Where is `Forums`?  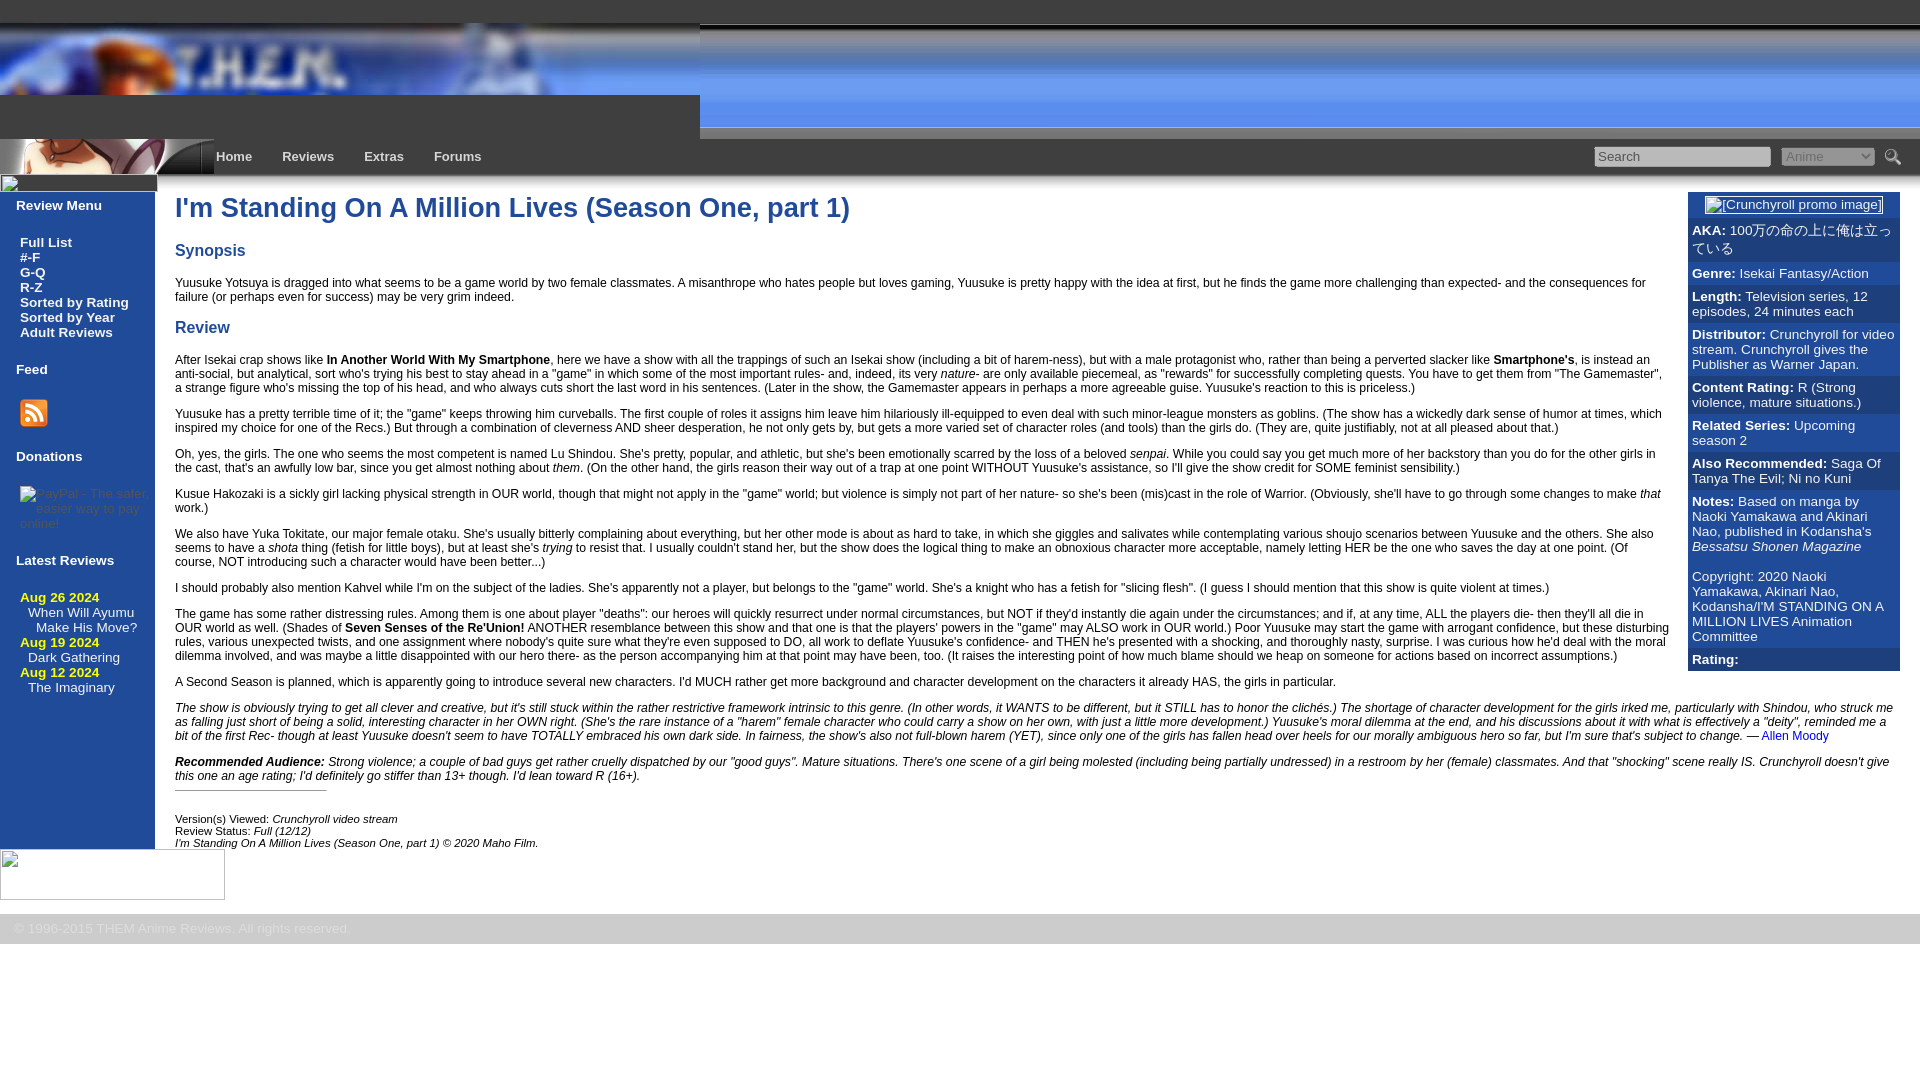 Forums is located at coordinates (457, 156).